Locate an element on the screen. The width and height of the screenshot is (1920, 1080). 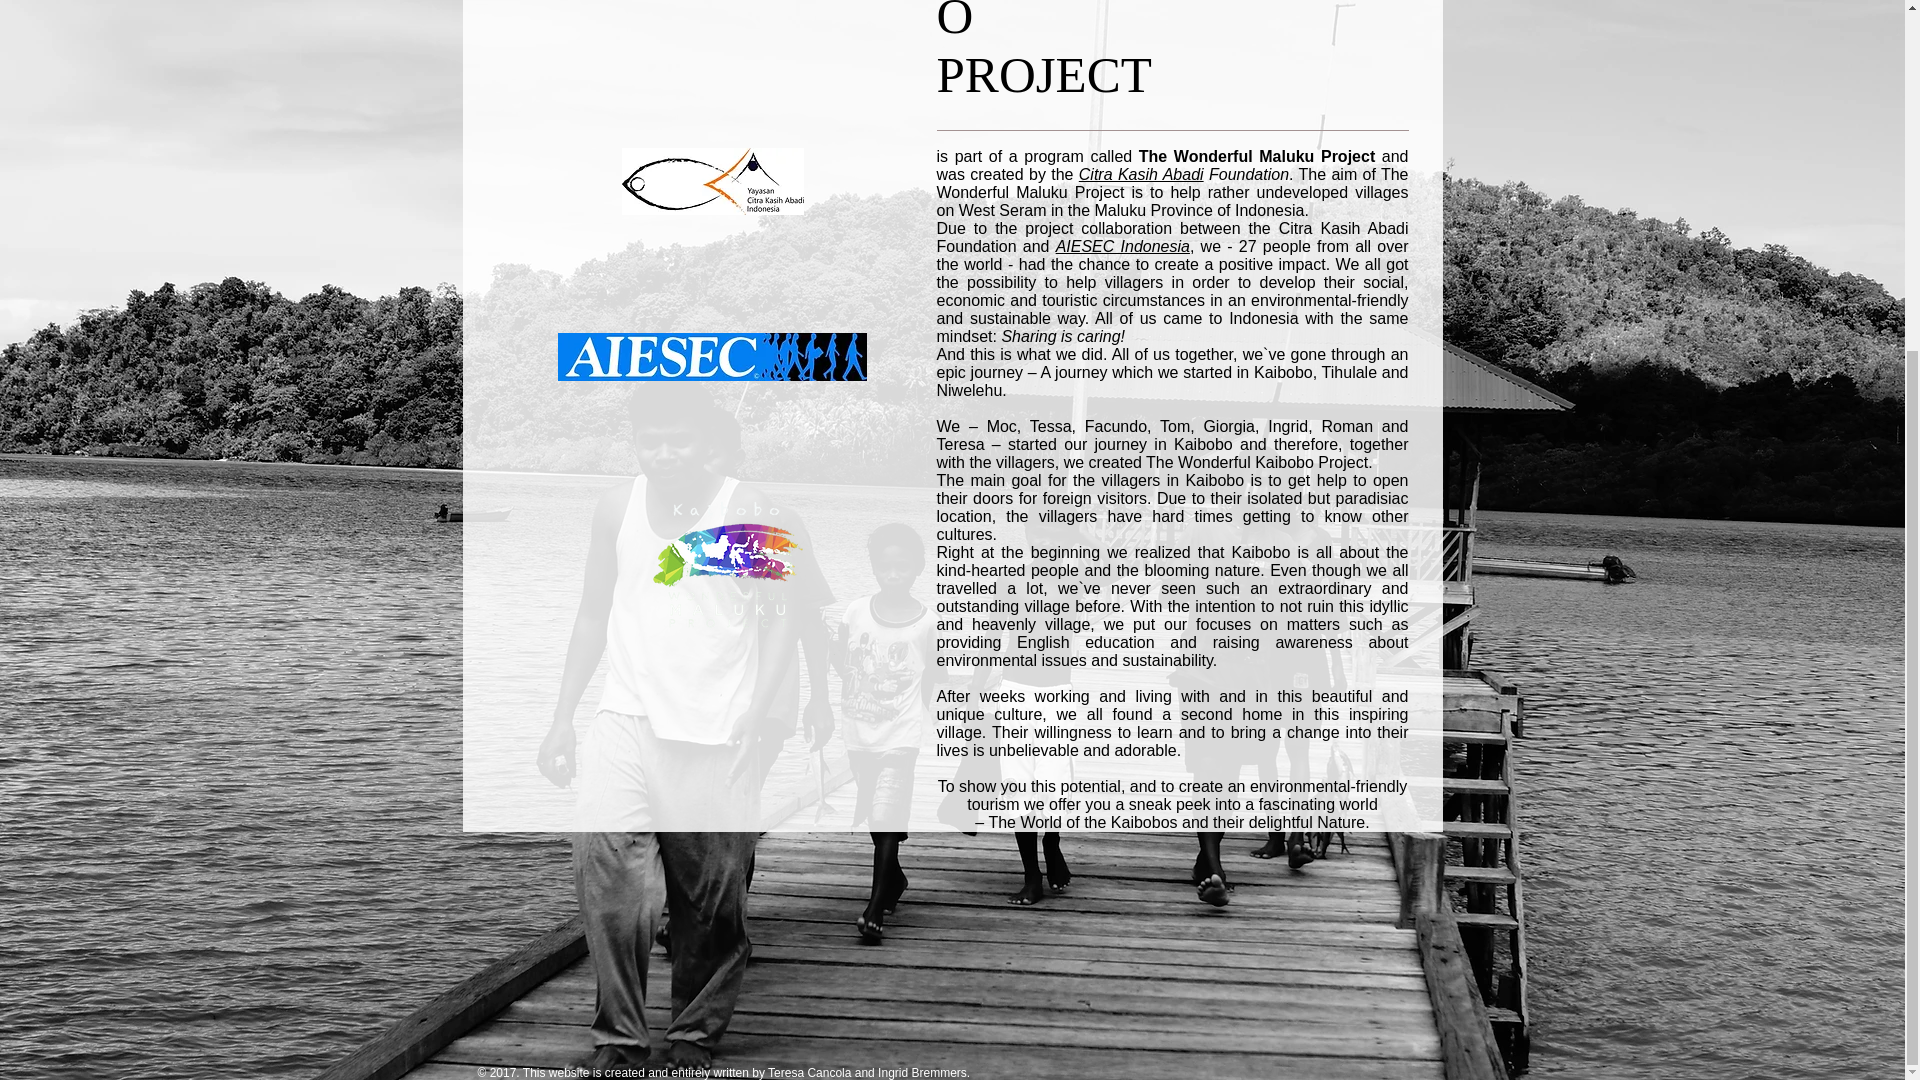
The Wonderful Maluku Project is located at coordinates (712, 356).